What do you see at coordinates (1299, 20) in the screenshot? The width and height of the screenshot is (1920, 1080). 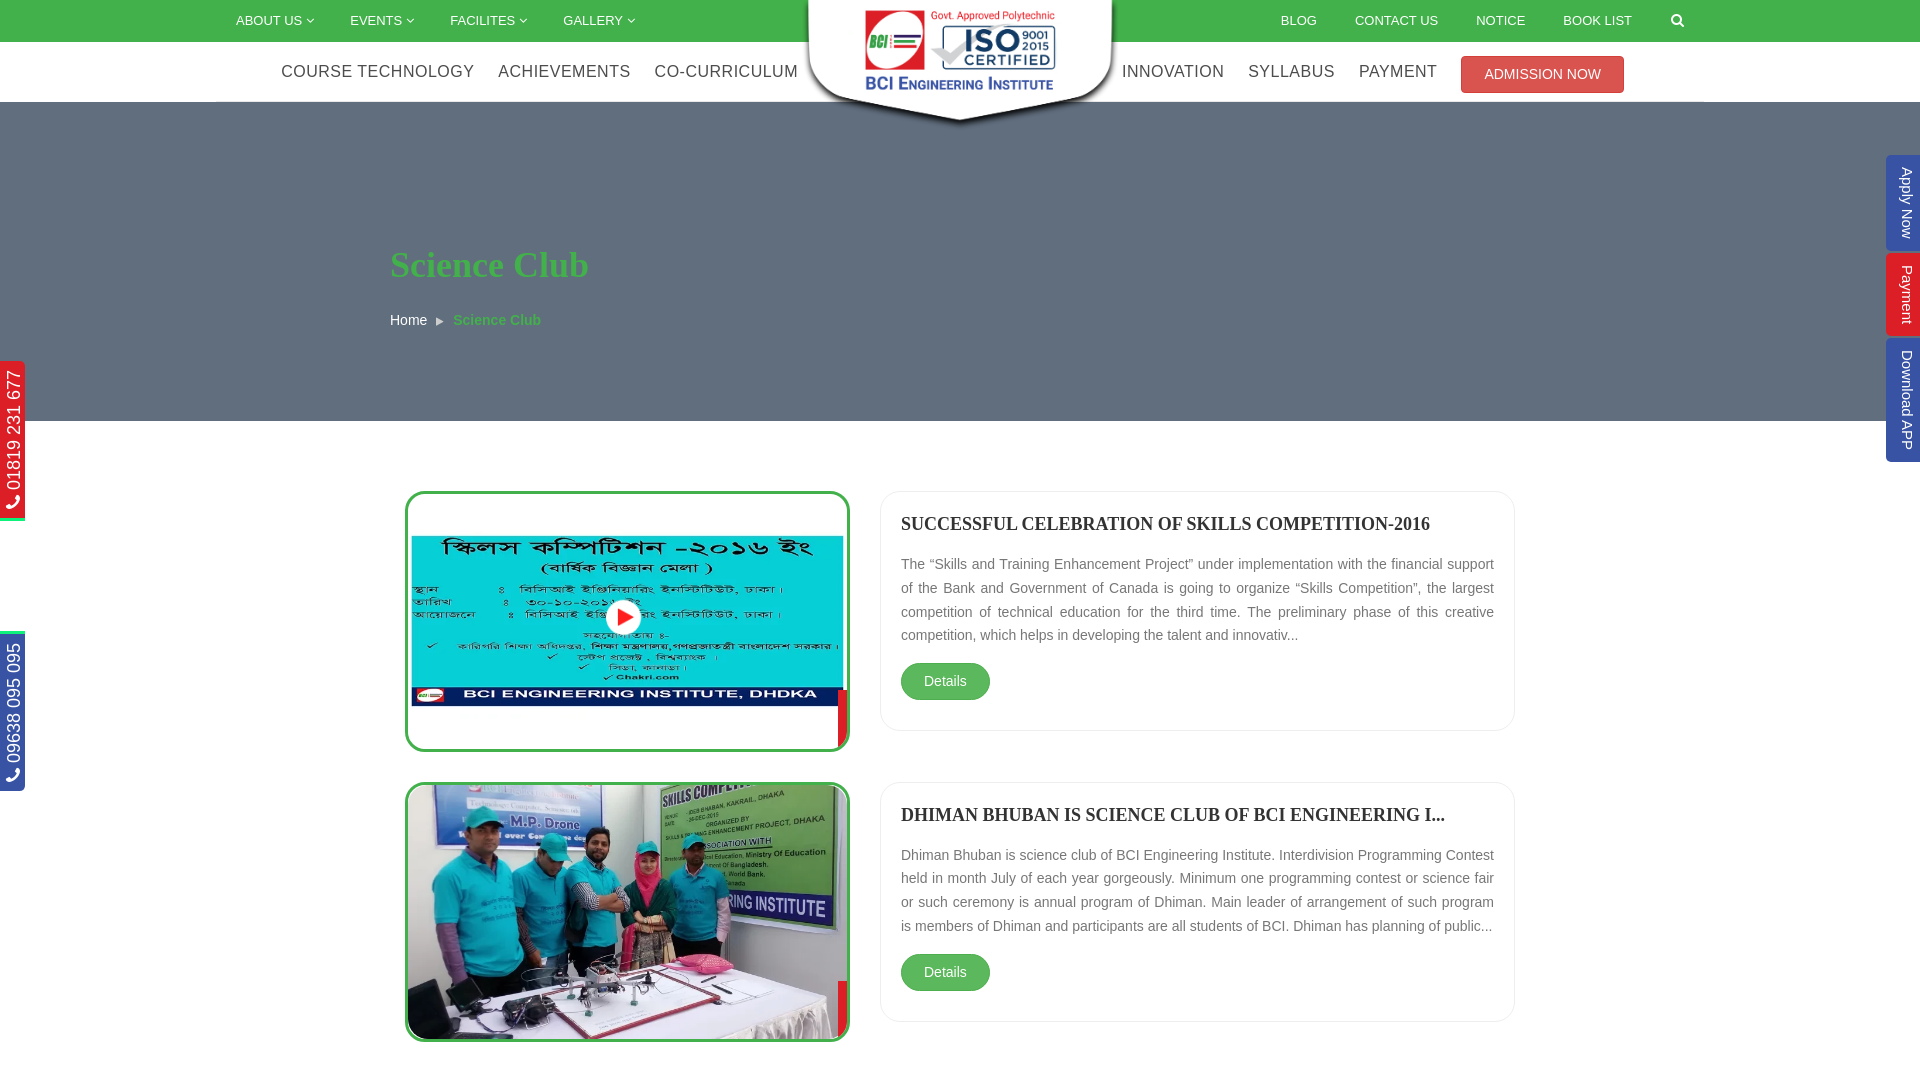 I see `BLOG` at bounding box center [1299, 20].